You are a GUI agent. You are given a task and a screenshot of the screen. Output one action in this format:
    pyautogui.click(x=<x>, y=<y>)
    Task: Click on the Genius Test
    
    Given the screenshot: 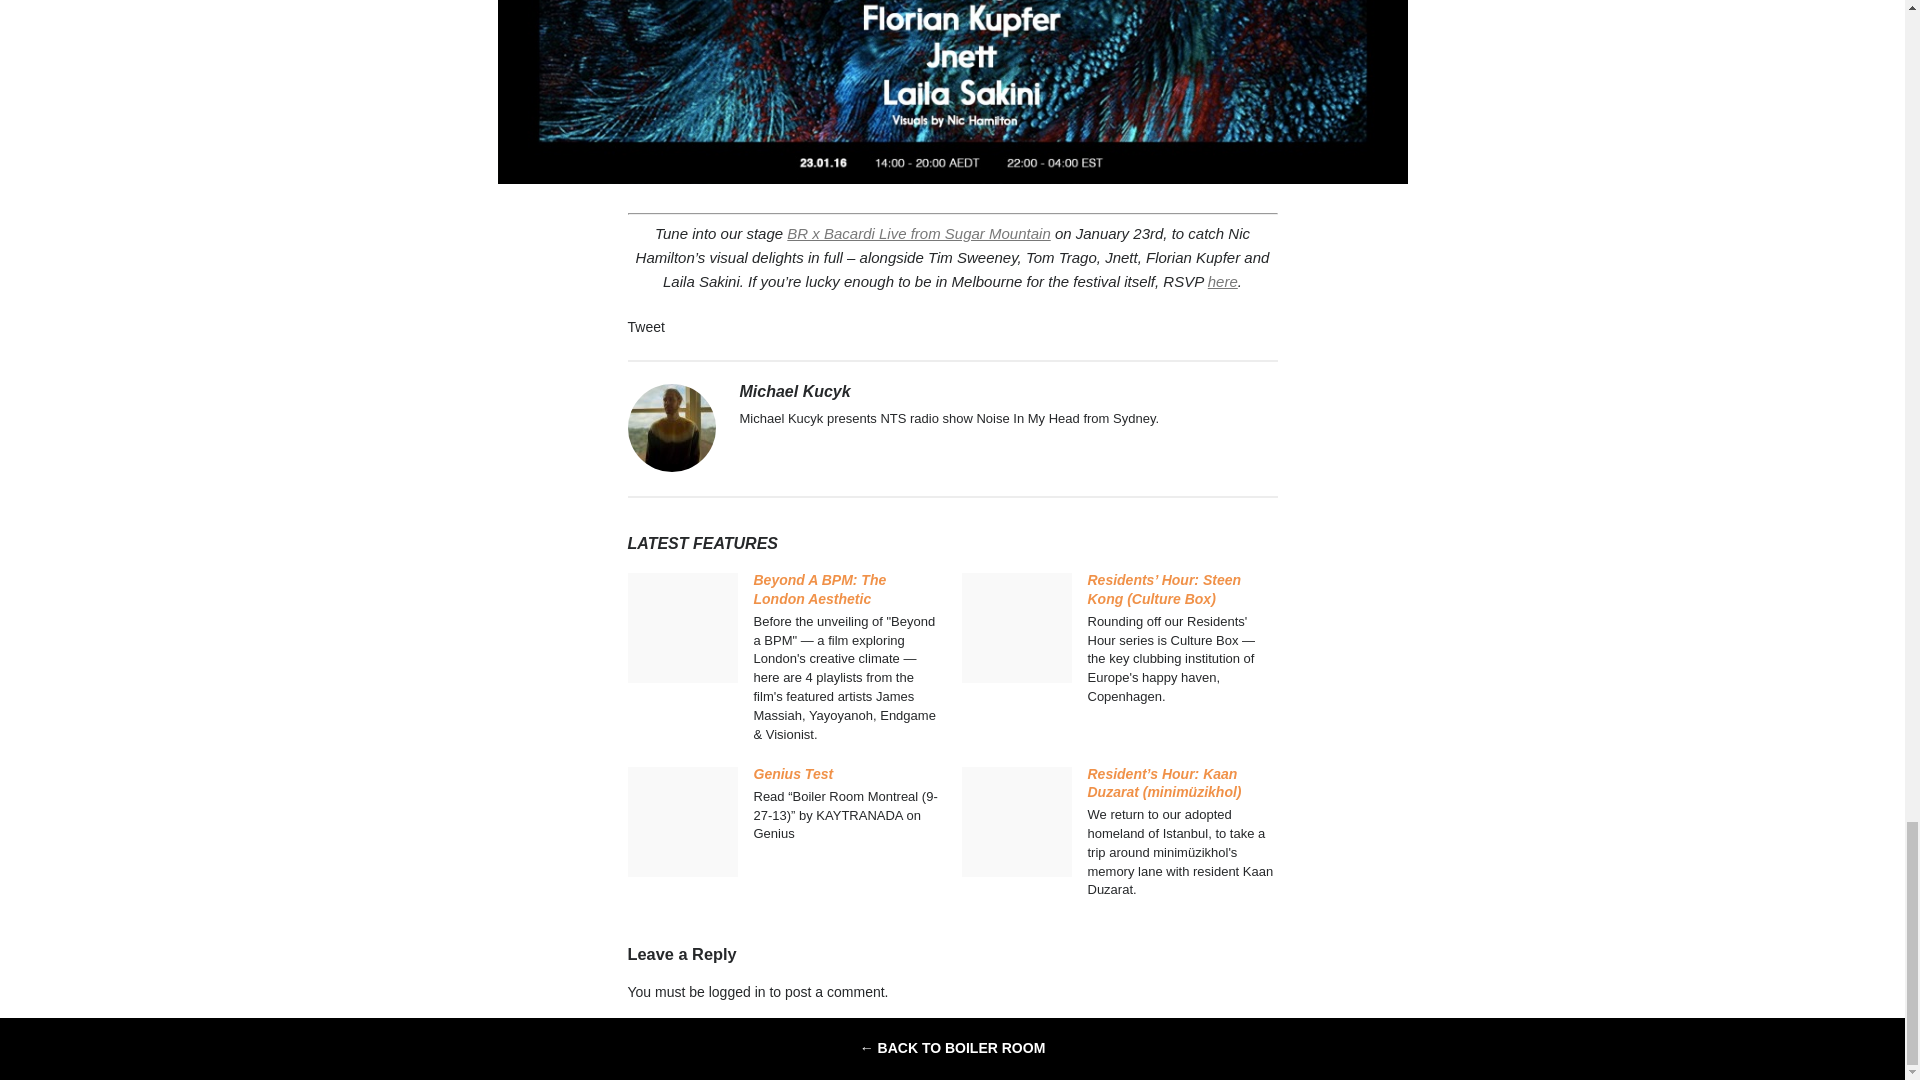 What is the action you would take?
    pyautogui.click(x=794, y=773)
    